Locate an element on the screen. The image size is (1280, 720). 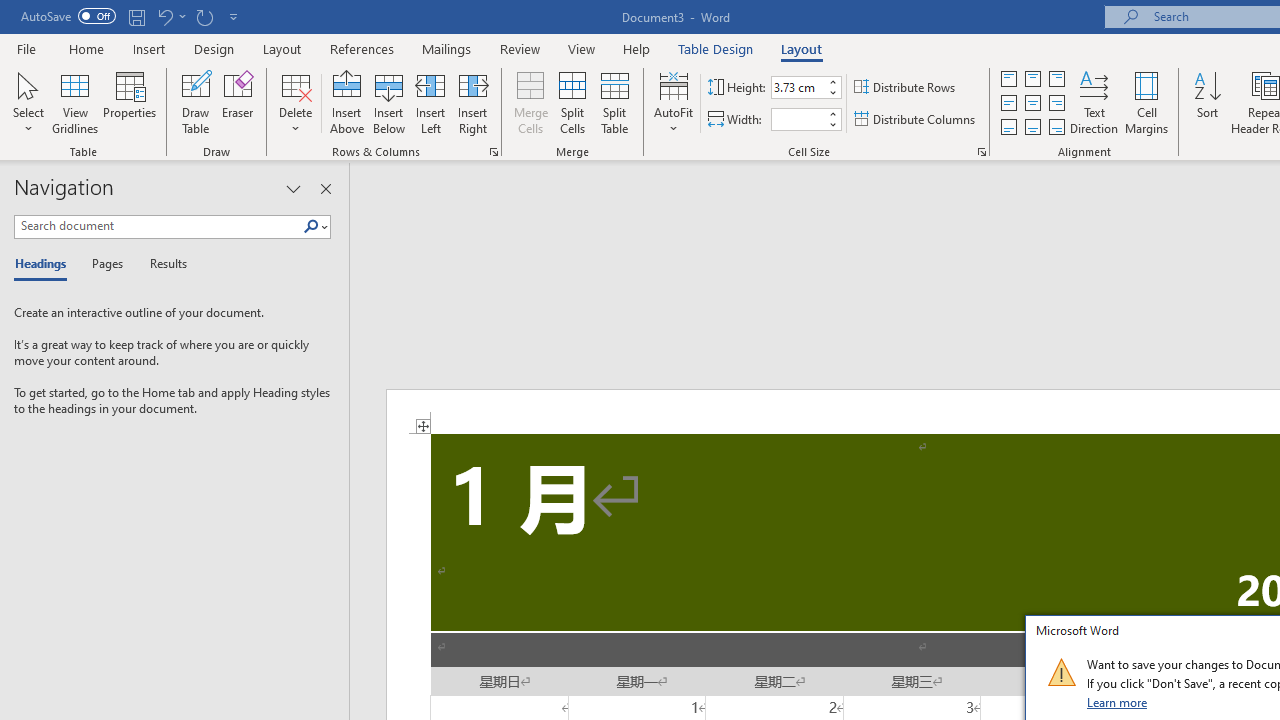
Cell Margins... is located at coordinates (1146, 102).